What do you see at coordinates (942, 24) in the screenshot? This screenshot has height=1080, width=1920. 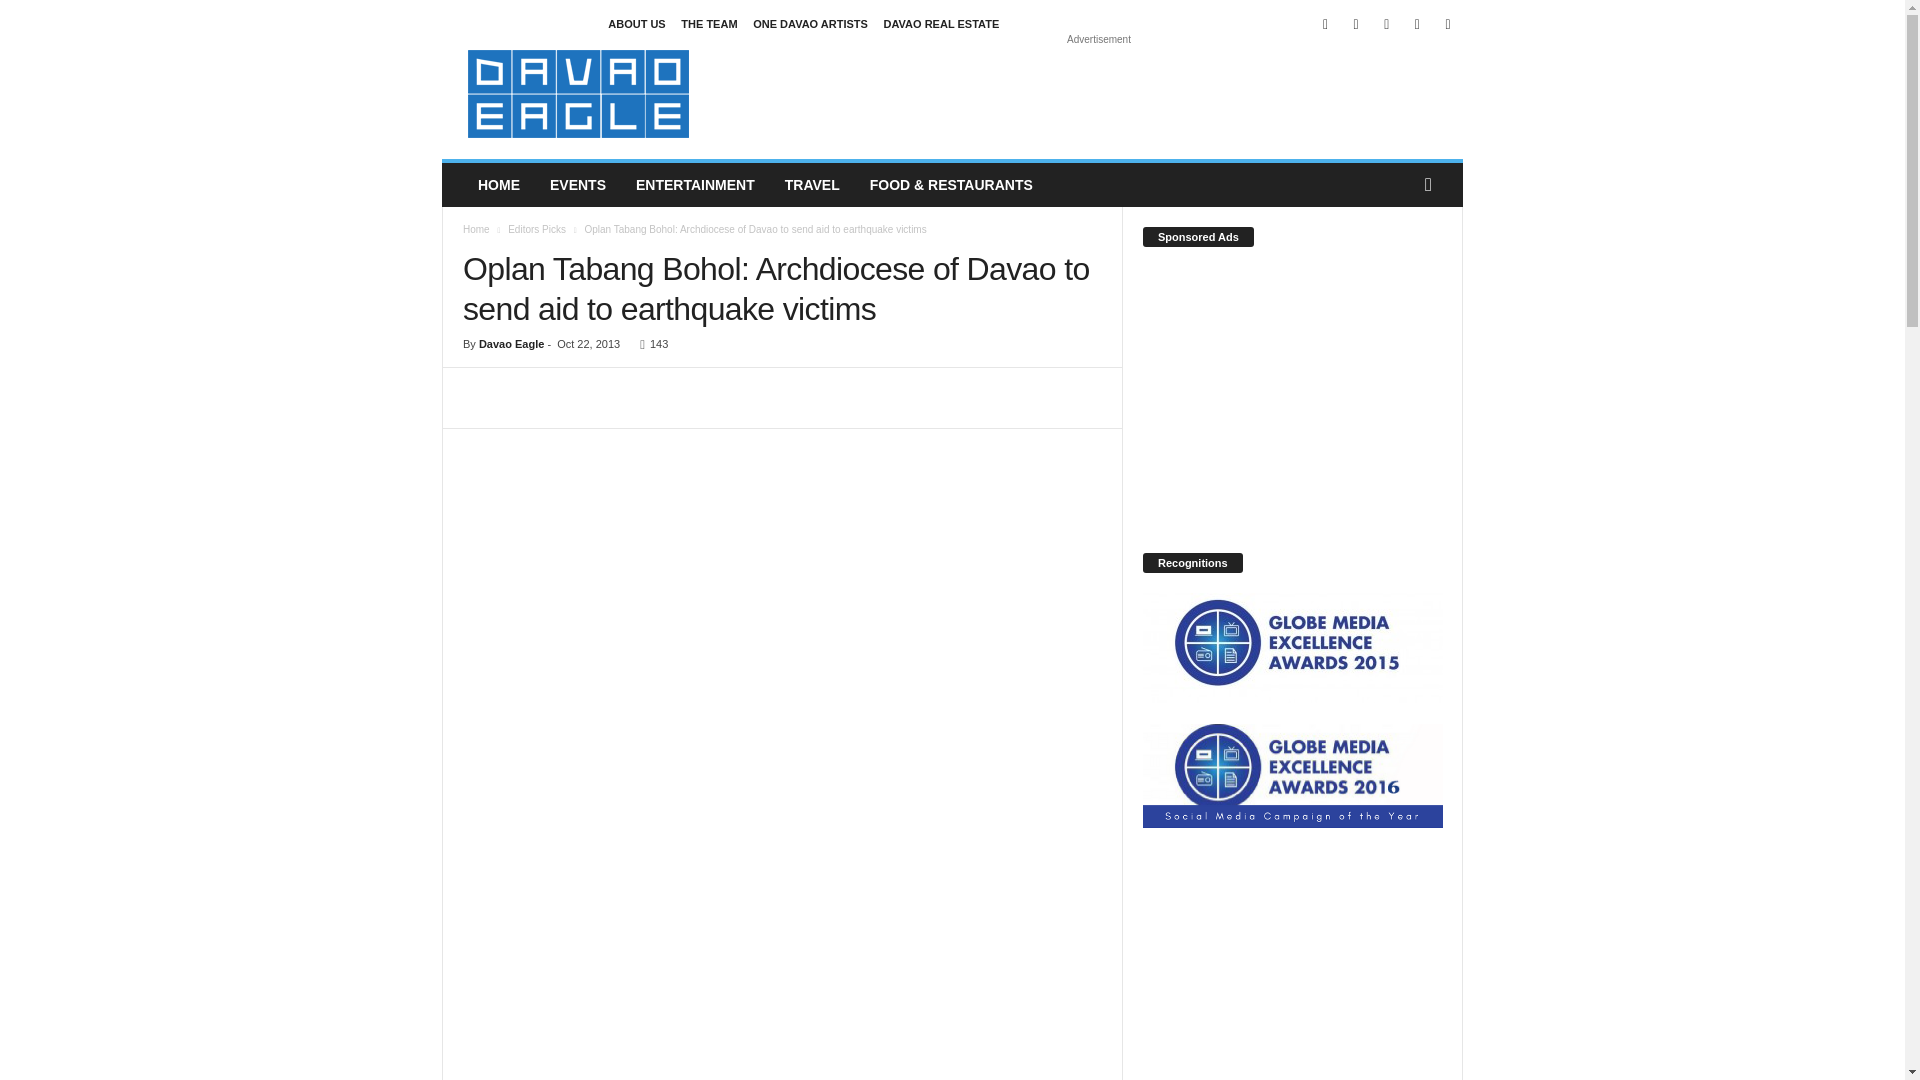 I see `DAVAO REAL ESTATE` at bounding box center [942, 24].